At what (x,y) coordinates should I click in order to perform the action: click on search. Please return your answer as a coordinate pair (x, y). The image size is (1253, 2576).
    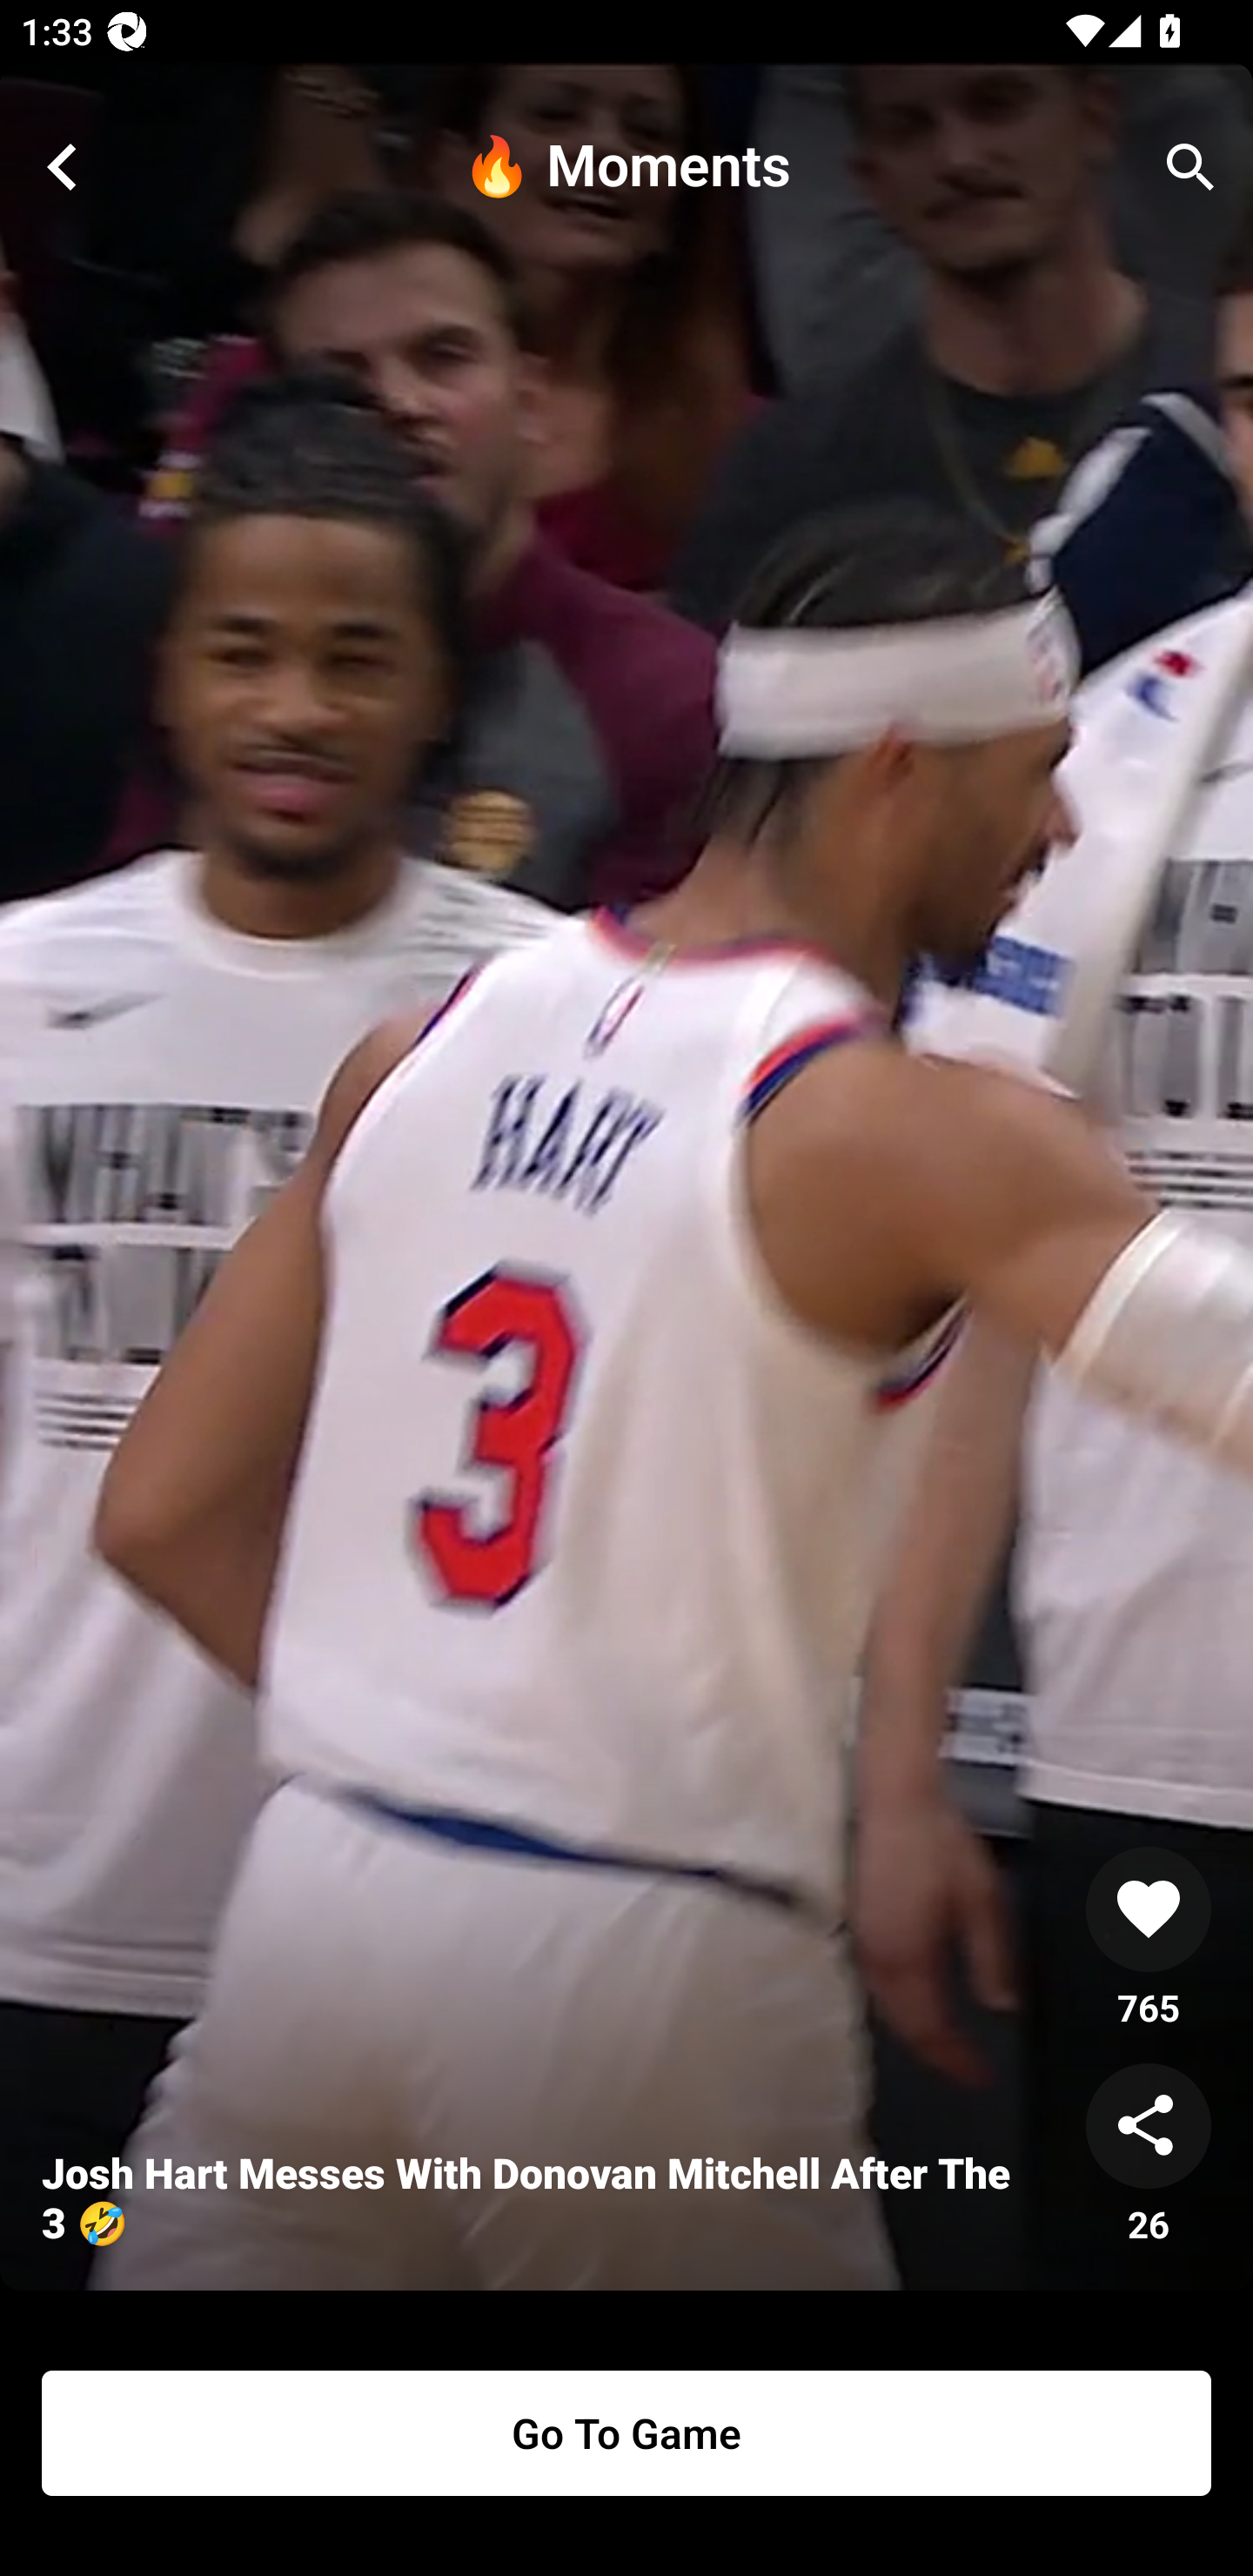
    Looking at the image, I should click on (1190, 167).